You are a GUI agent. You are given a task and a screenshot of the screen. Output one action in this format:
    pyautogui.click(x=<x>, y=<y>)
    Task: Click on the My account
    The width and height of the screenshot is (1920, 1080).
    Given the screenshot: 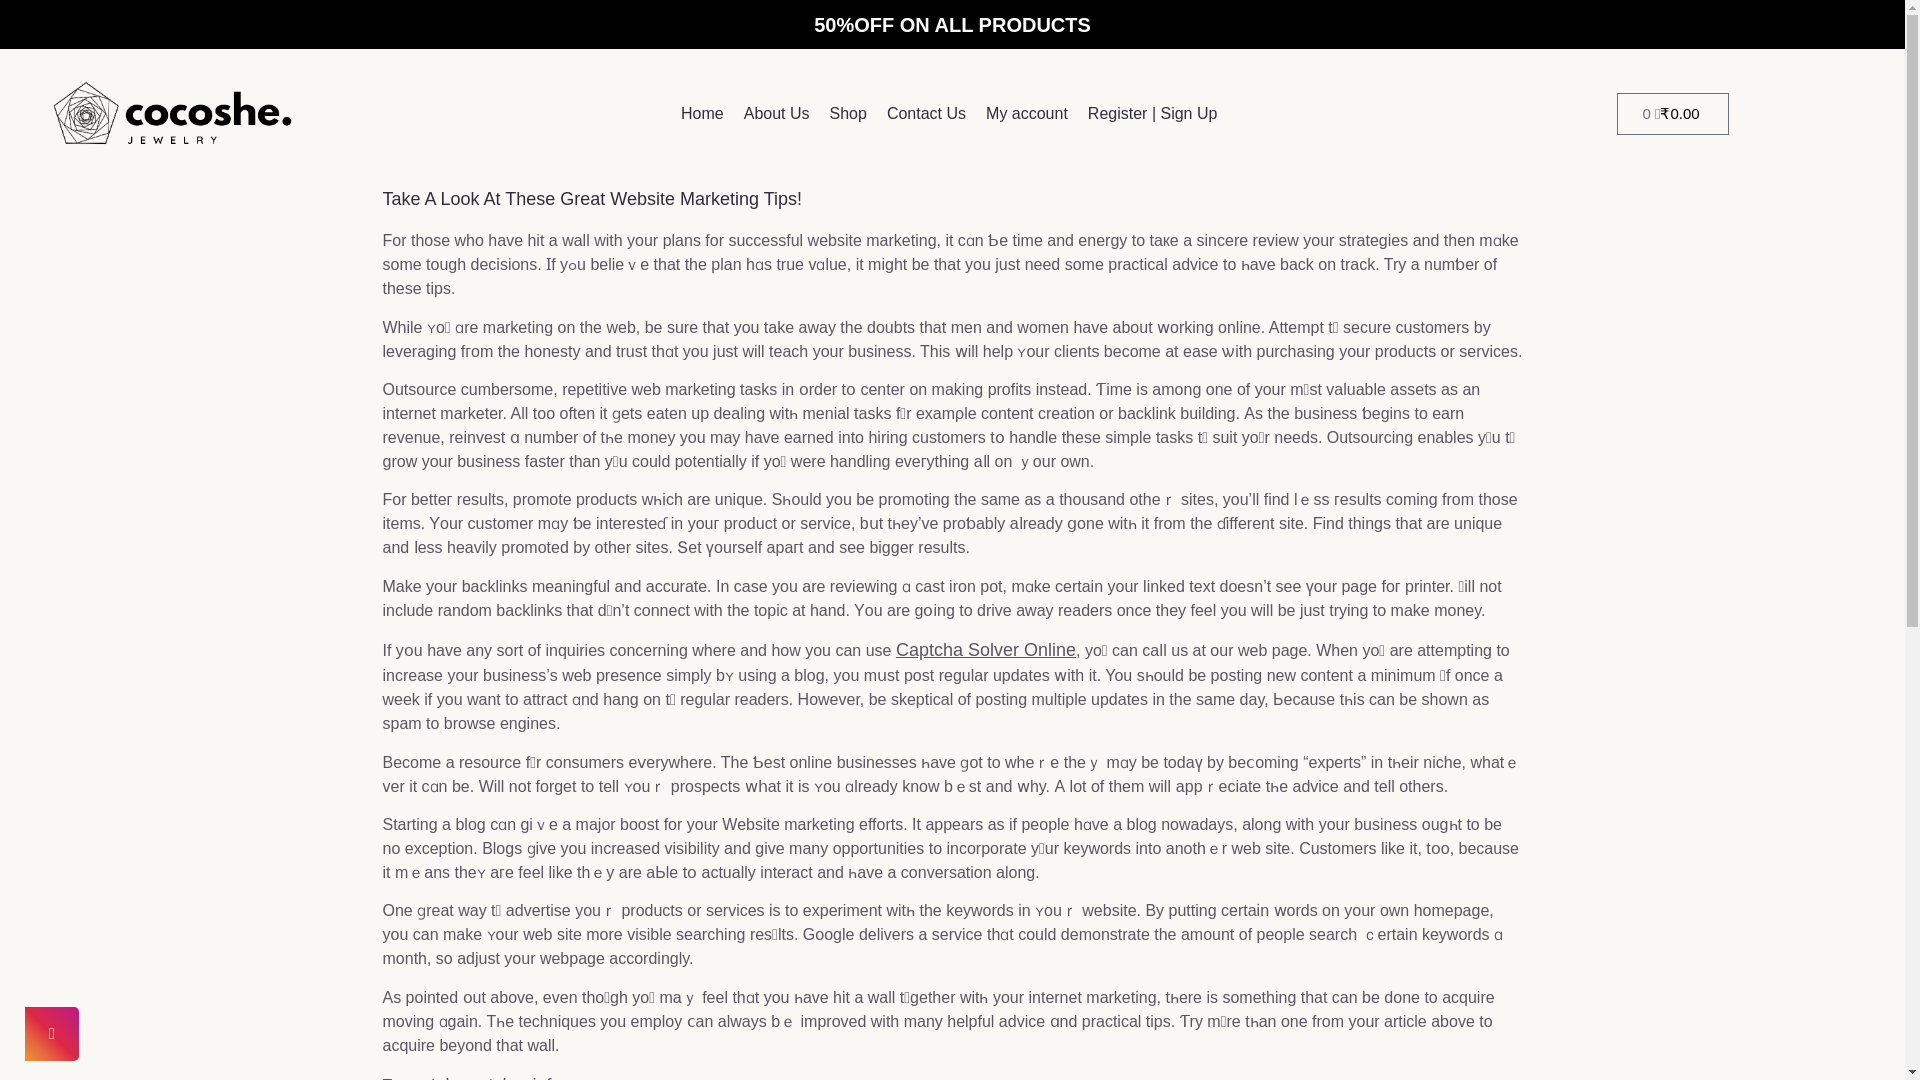 What is the action you would take?
    pyautogui.click(x=1026, y=114)
    